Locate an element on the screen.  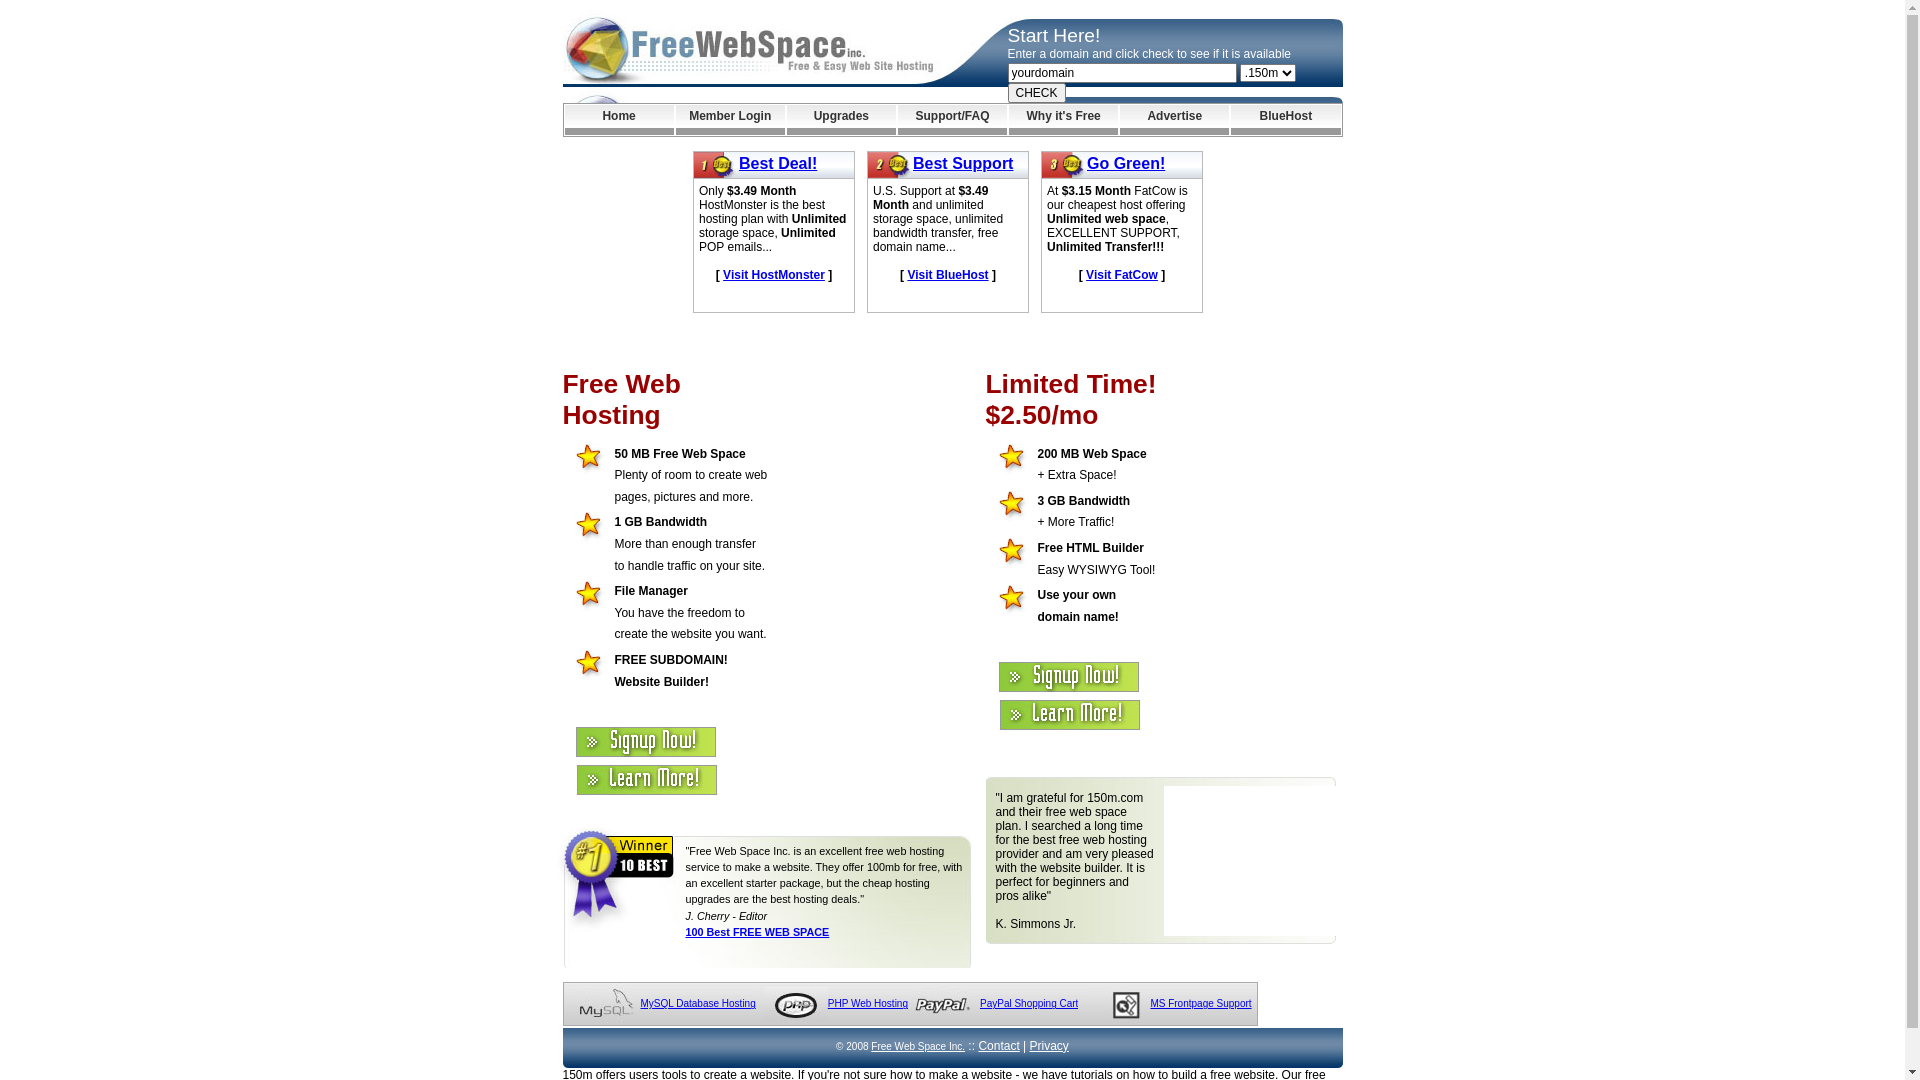
100 Best FREE WEB SPACE is located at coordinates (758, 932).